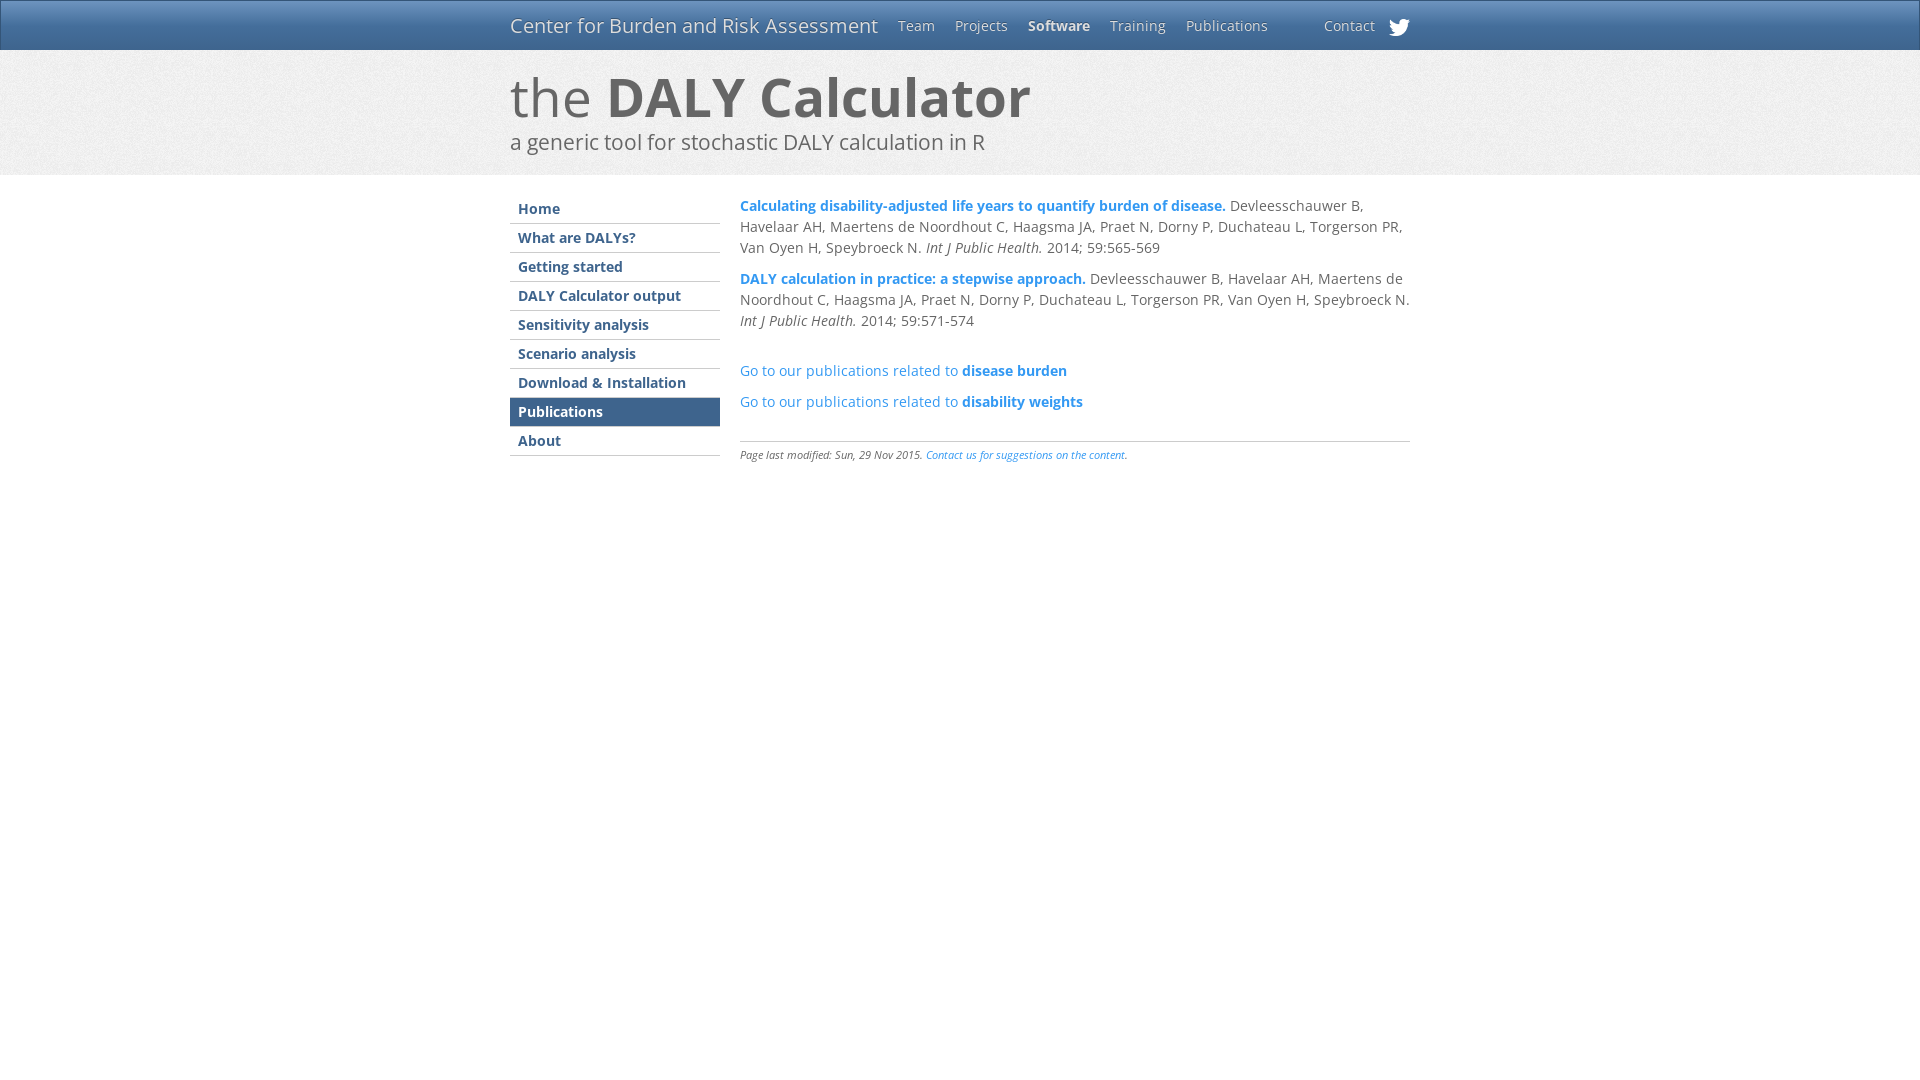 The image size is (1920, 1080). What do you see at coordinates (904, 370) in the screenshot?
I see `Go to our publications related to disease burden` at bounding box center [904, 370].